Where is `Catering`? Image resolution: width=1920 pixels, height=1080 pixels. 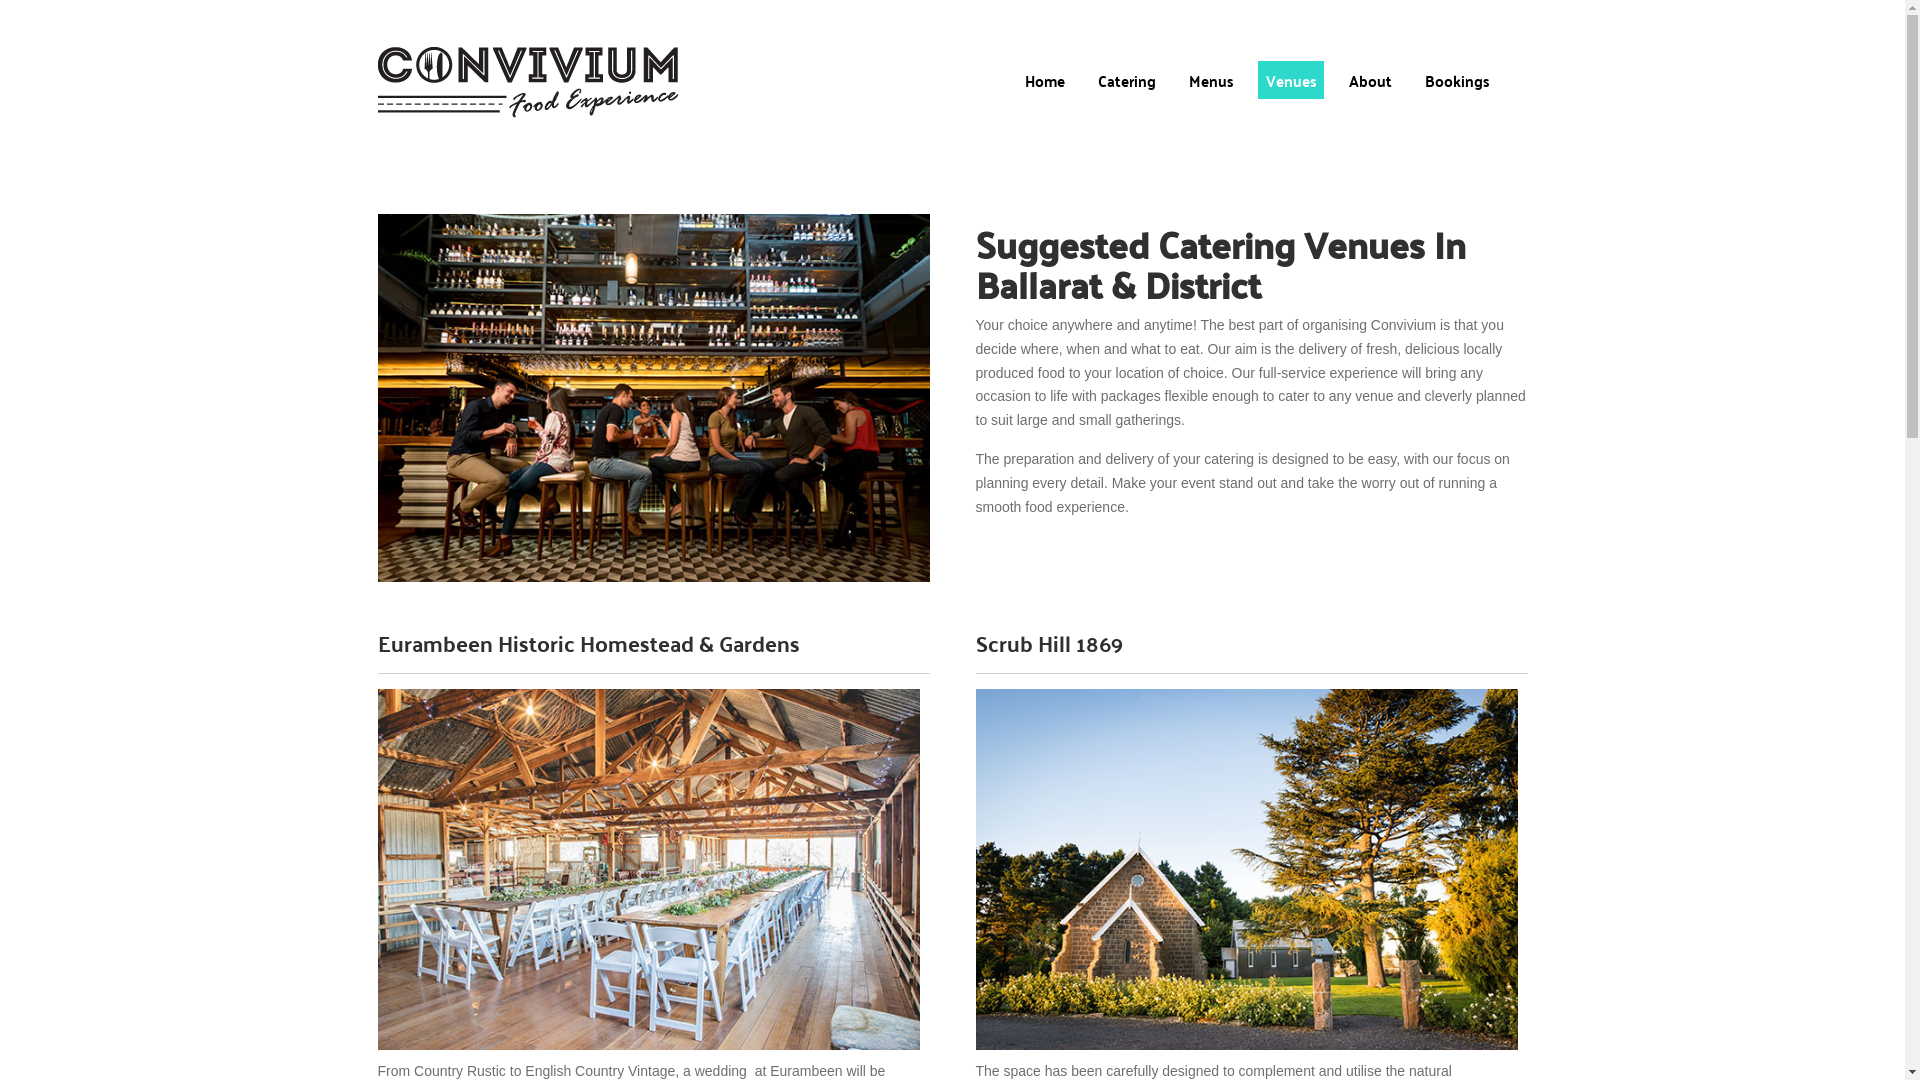 Catering is located at coordinates (1127, 80).